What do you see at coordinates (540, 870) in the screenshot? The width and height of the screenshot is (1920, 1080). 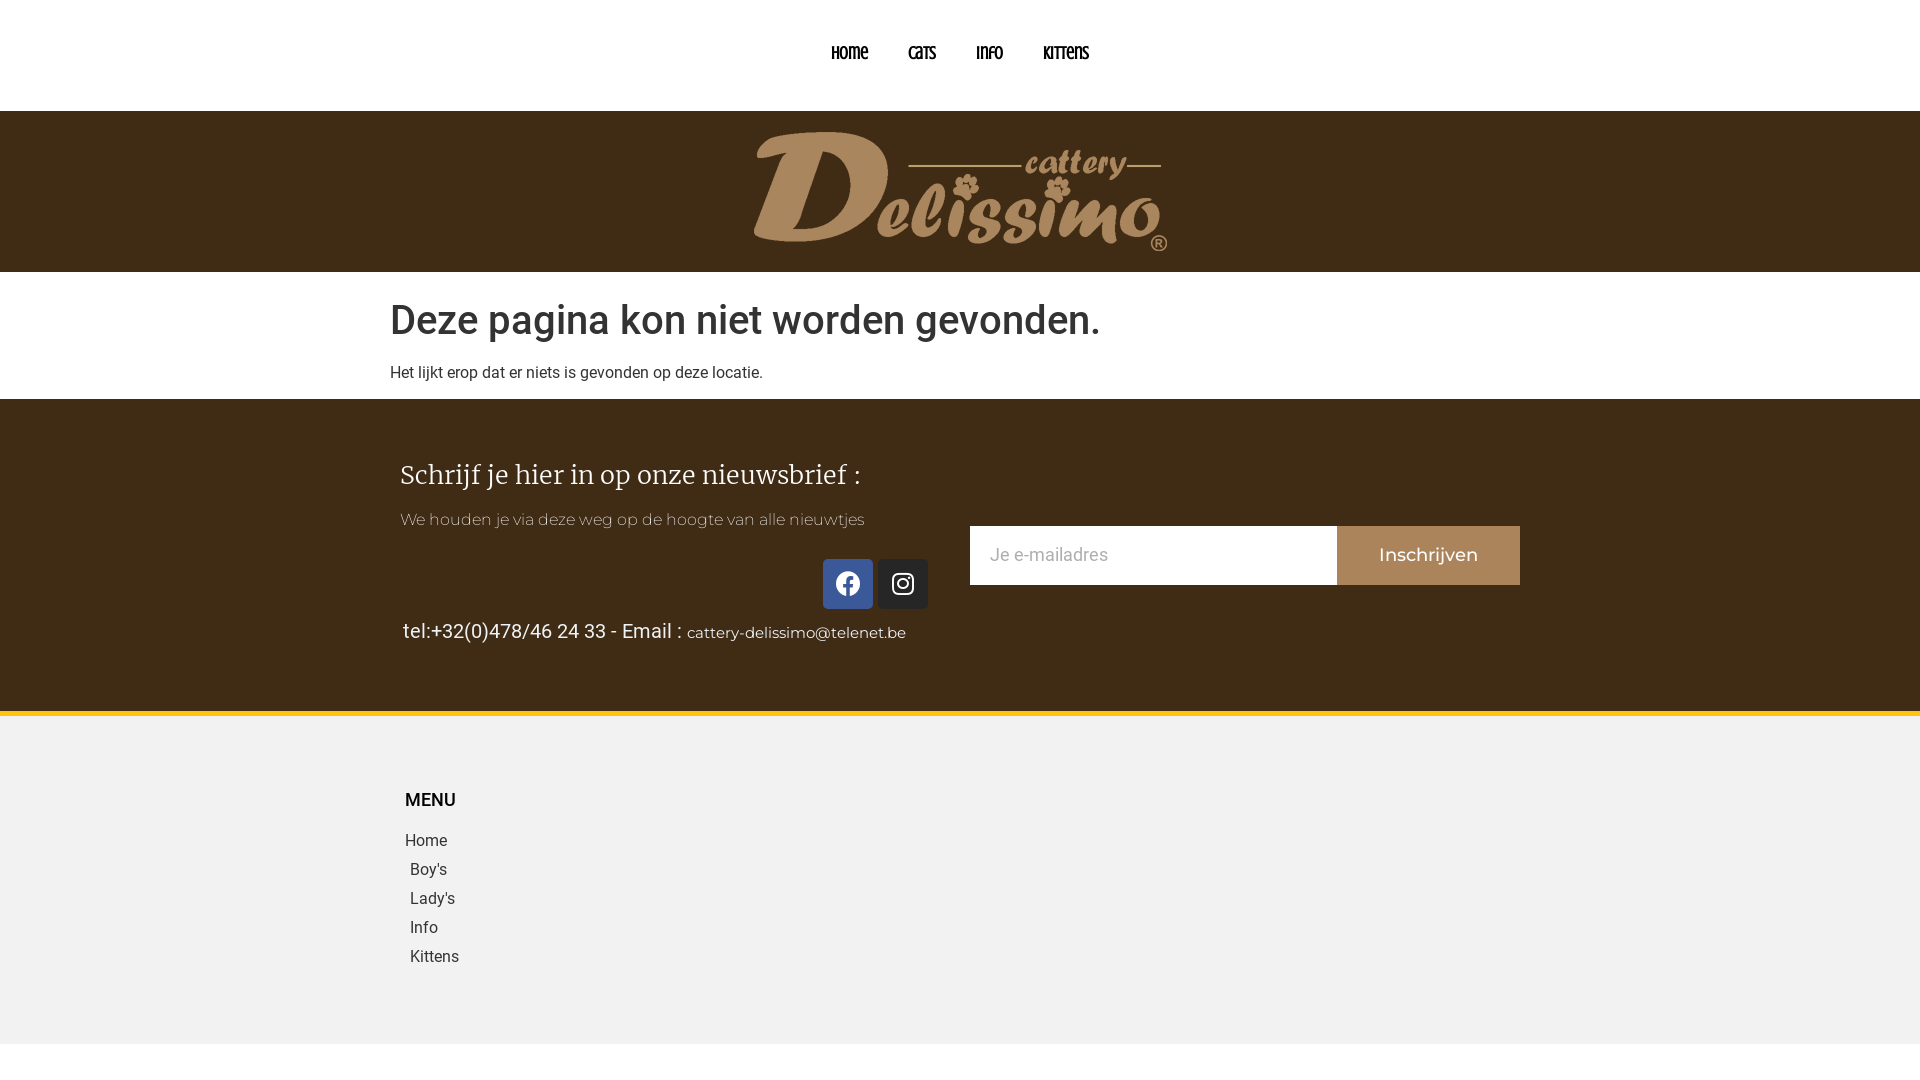 I see `Boy's` at bounding box center [540, 870].